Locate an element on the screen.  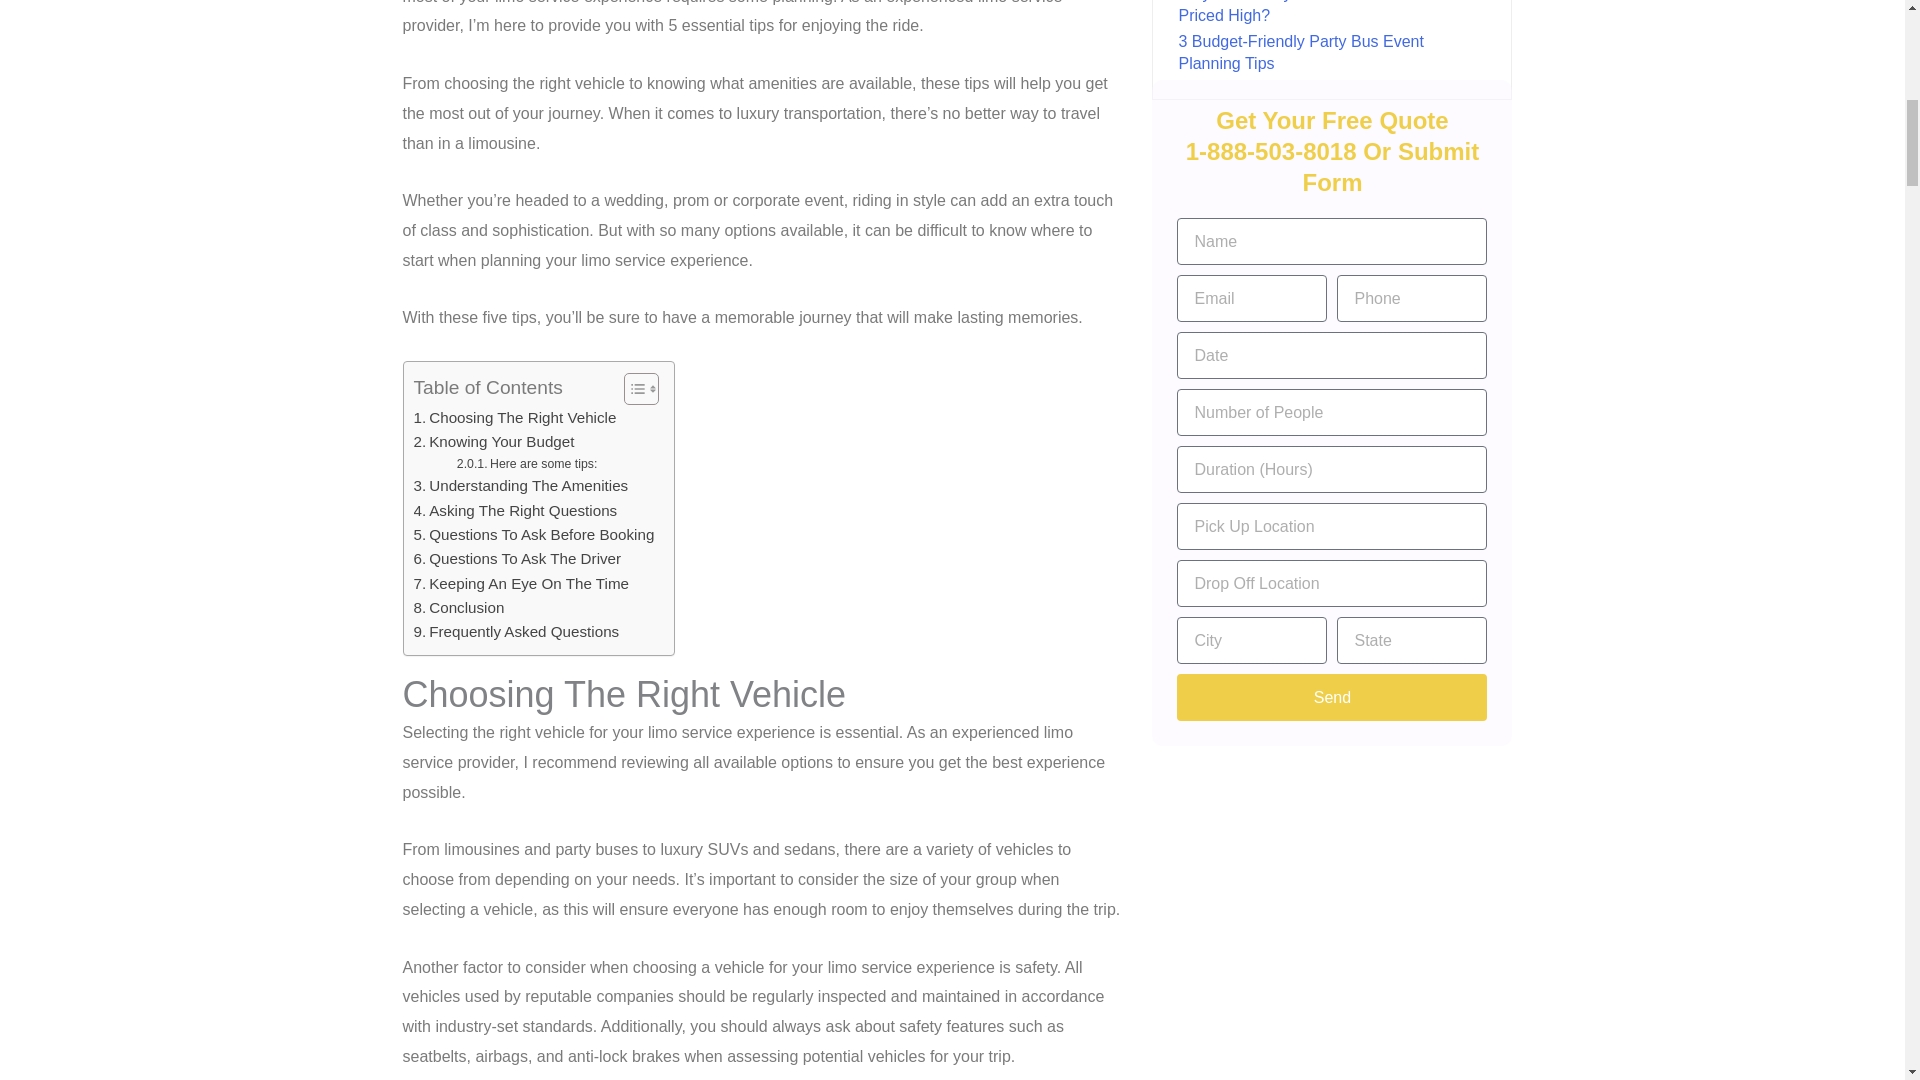
Questions To Ask Before Booking is located at coordinates (534, 534).